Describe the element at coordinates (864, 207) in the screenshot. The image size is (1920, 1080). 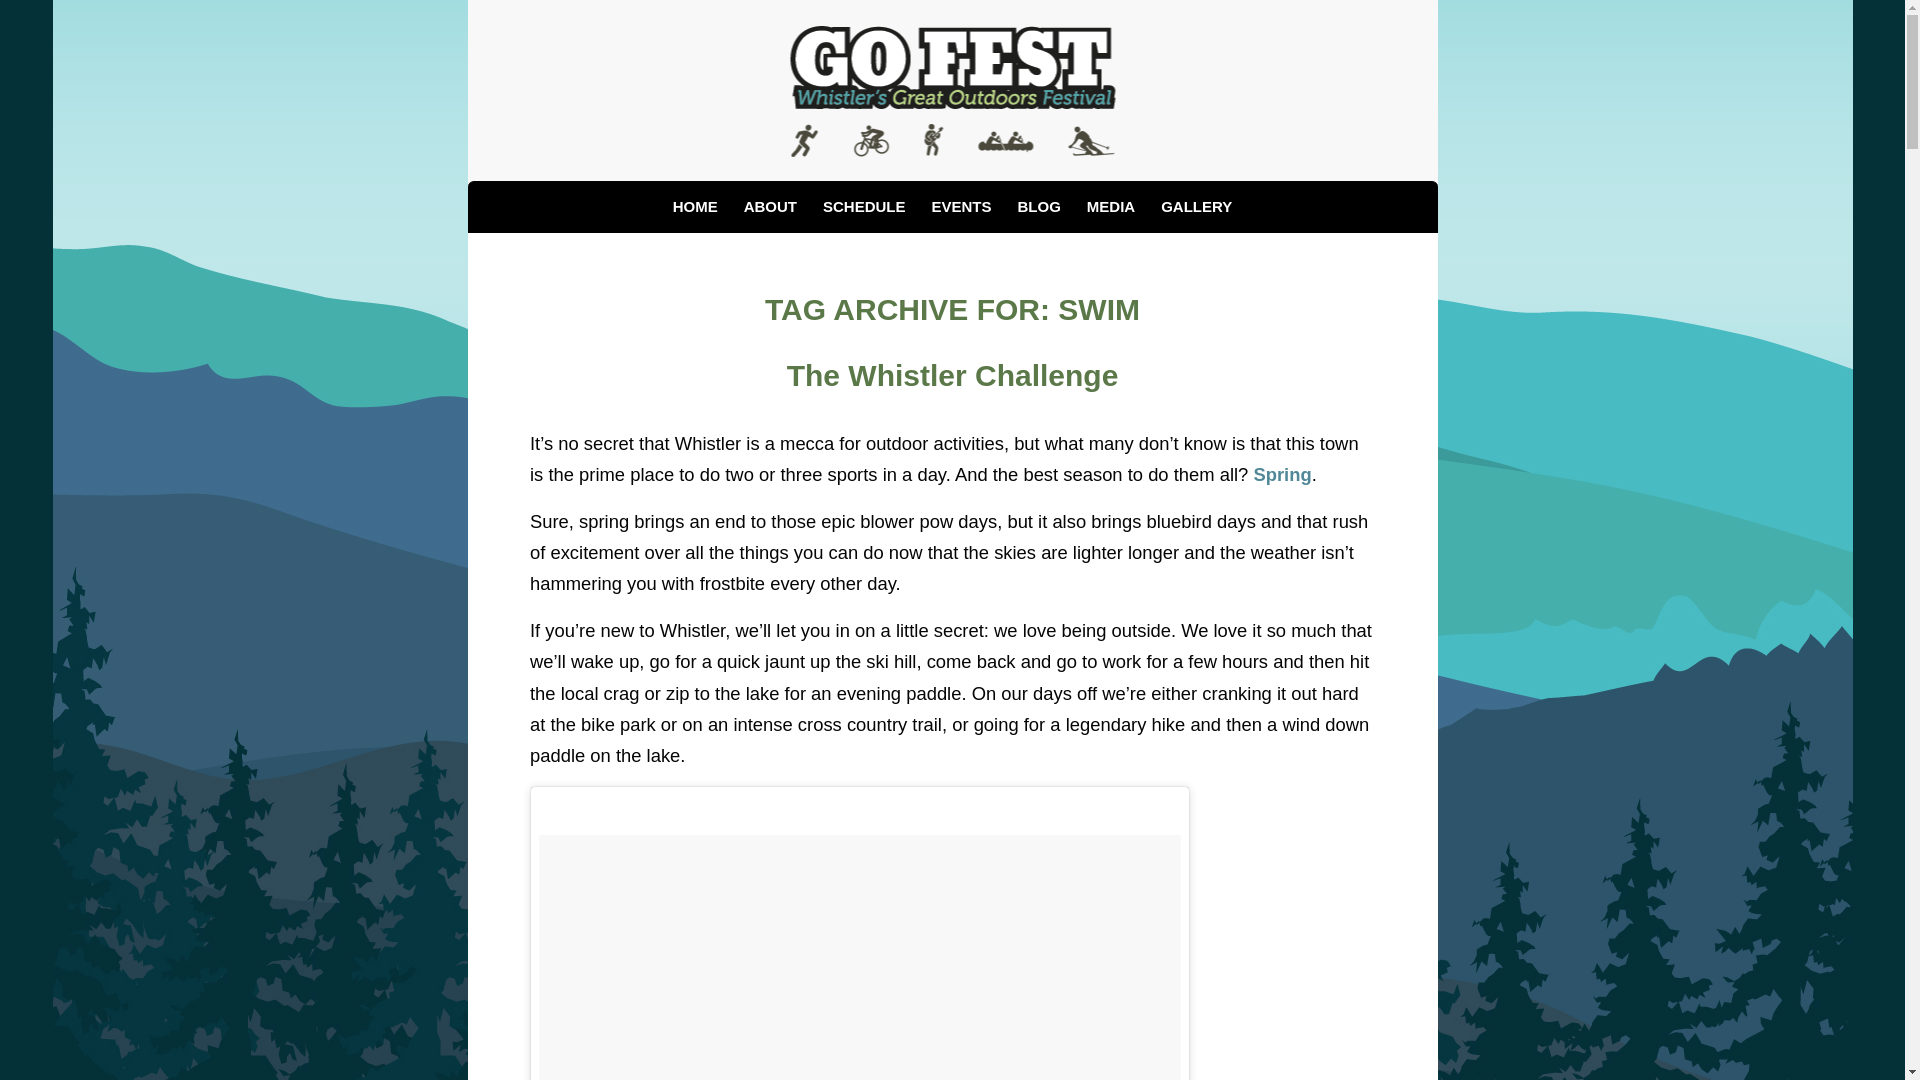
I see `SCHEDULE` at that location.